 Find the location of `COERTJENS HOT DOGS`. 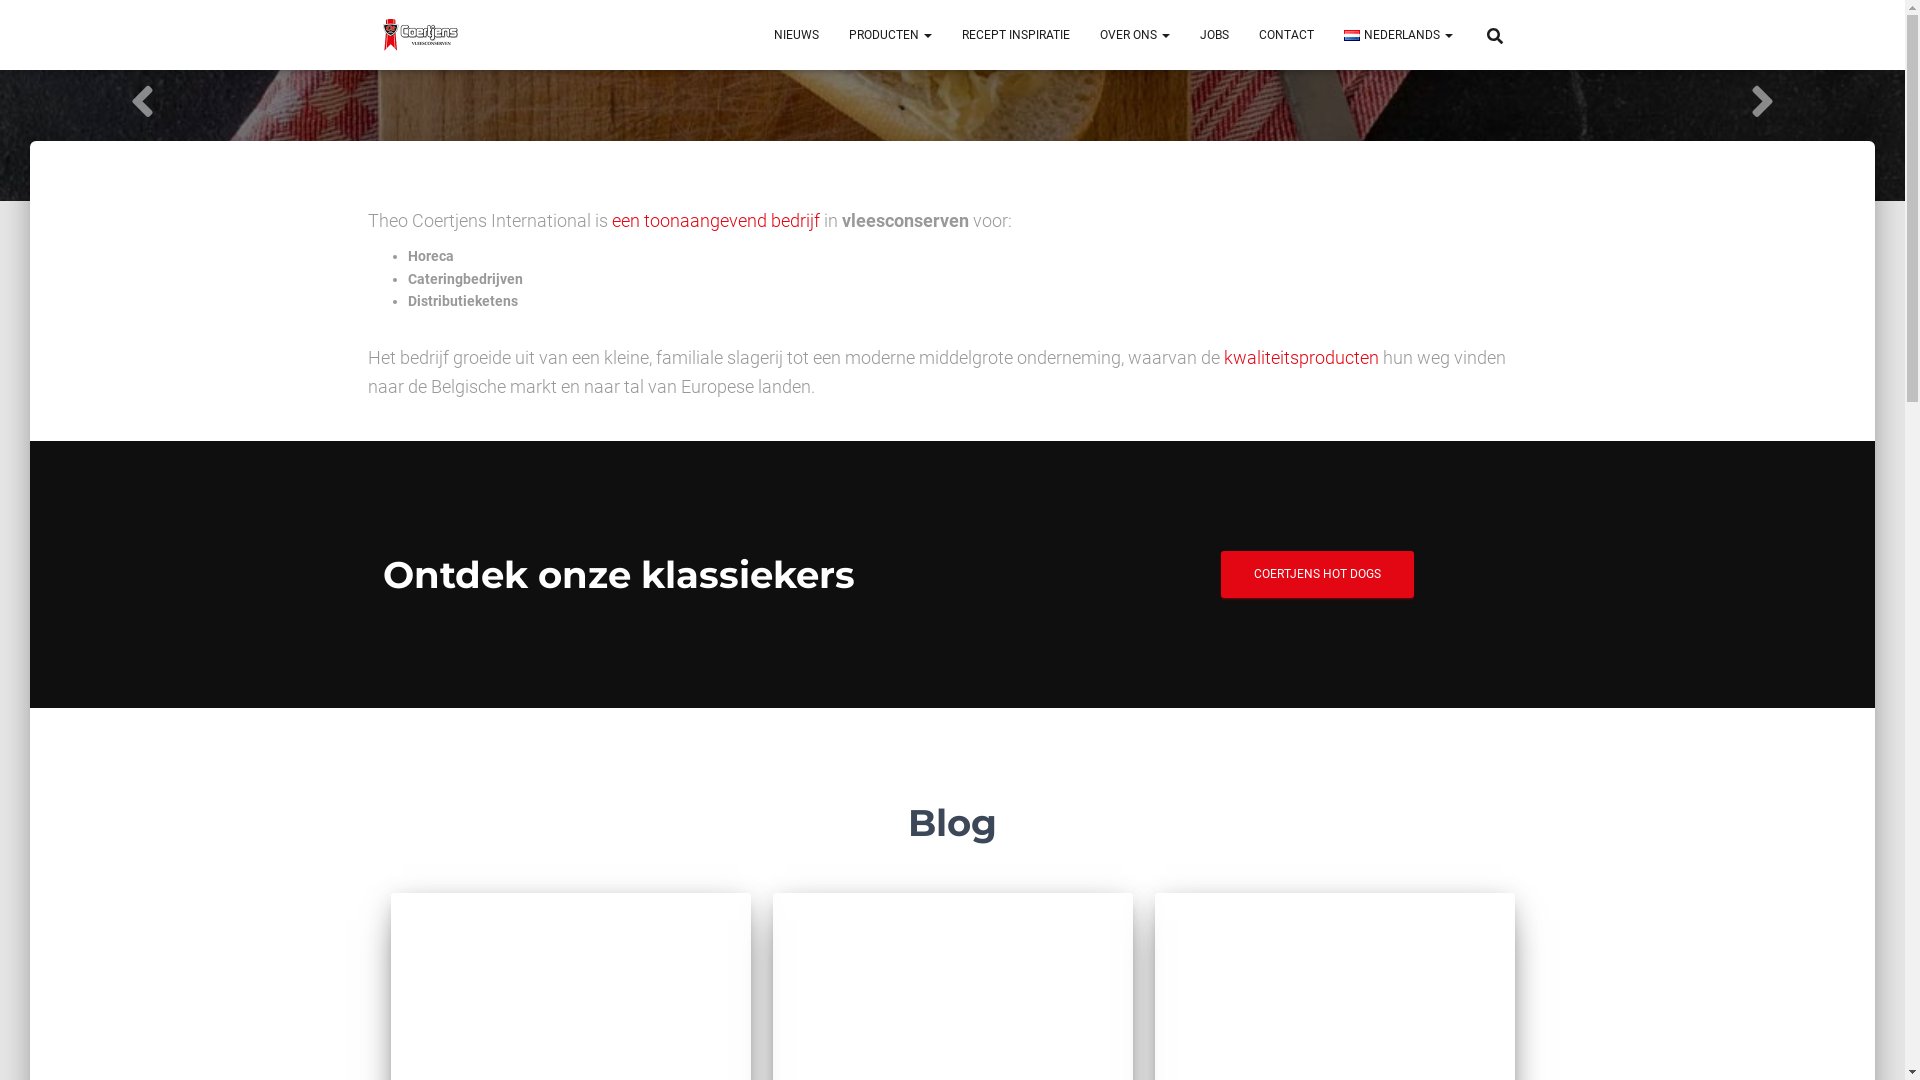

COERTJENS HOT DOGS is located at coordinates (1318, 574).